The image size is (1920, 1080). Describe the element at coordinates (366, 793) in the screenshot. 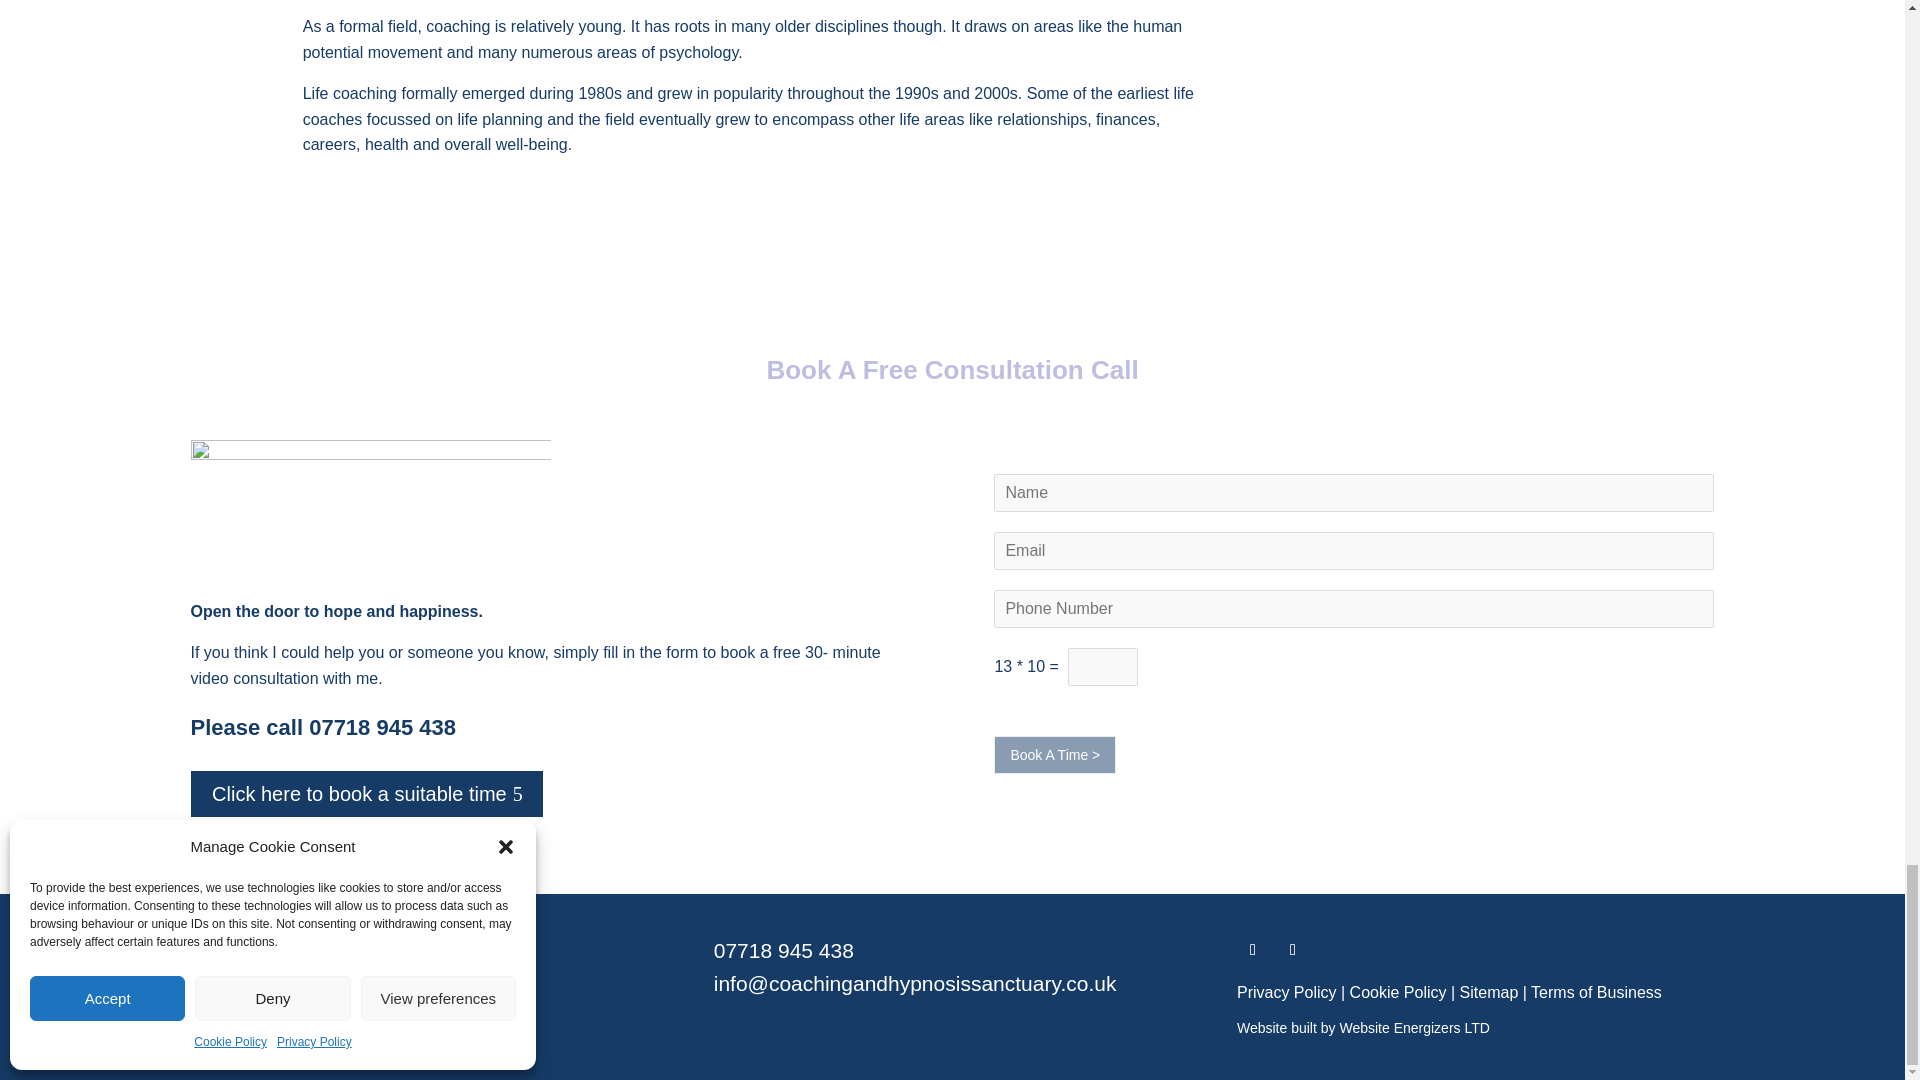

I see `Click here to book a suitable time` at that location.